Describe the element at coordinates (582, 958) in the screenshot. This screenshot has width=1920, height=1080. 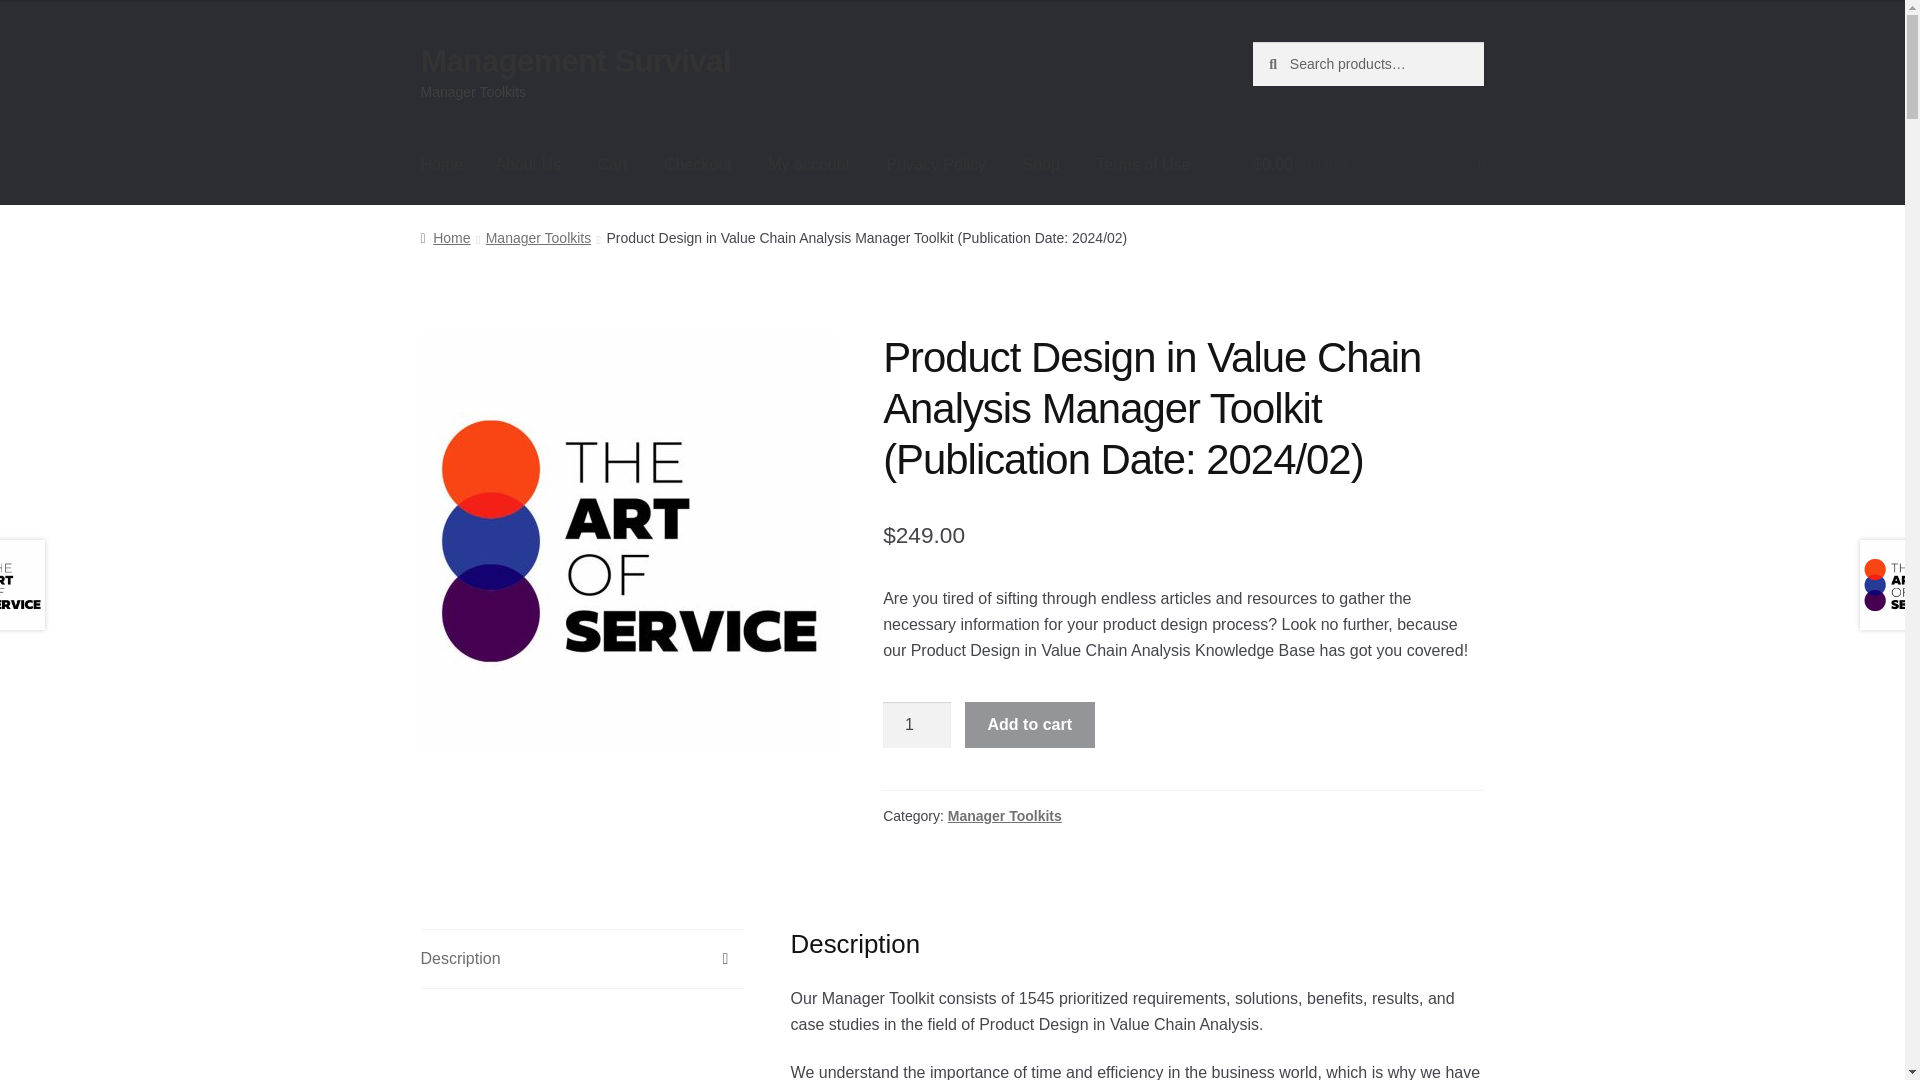
I see `Description` at that location.